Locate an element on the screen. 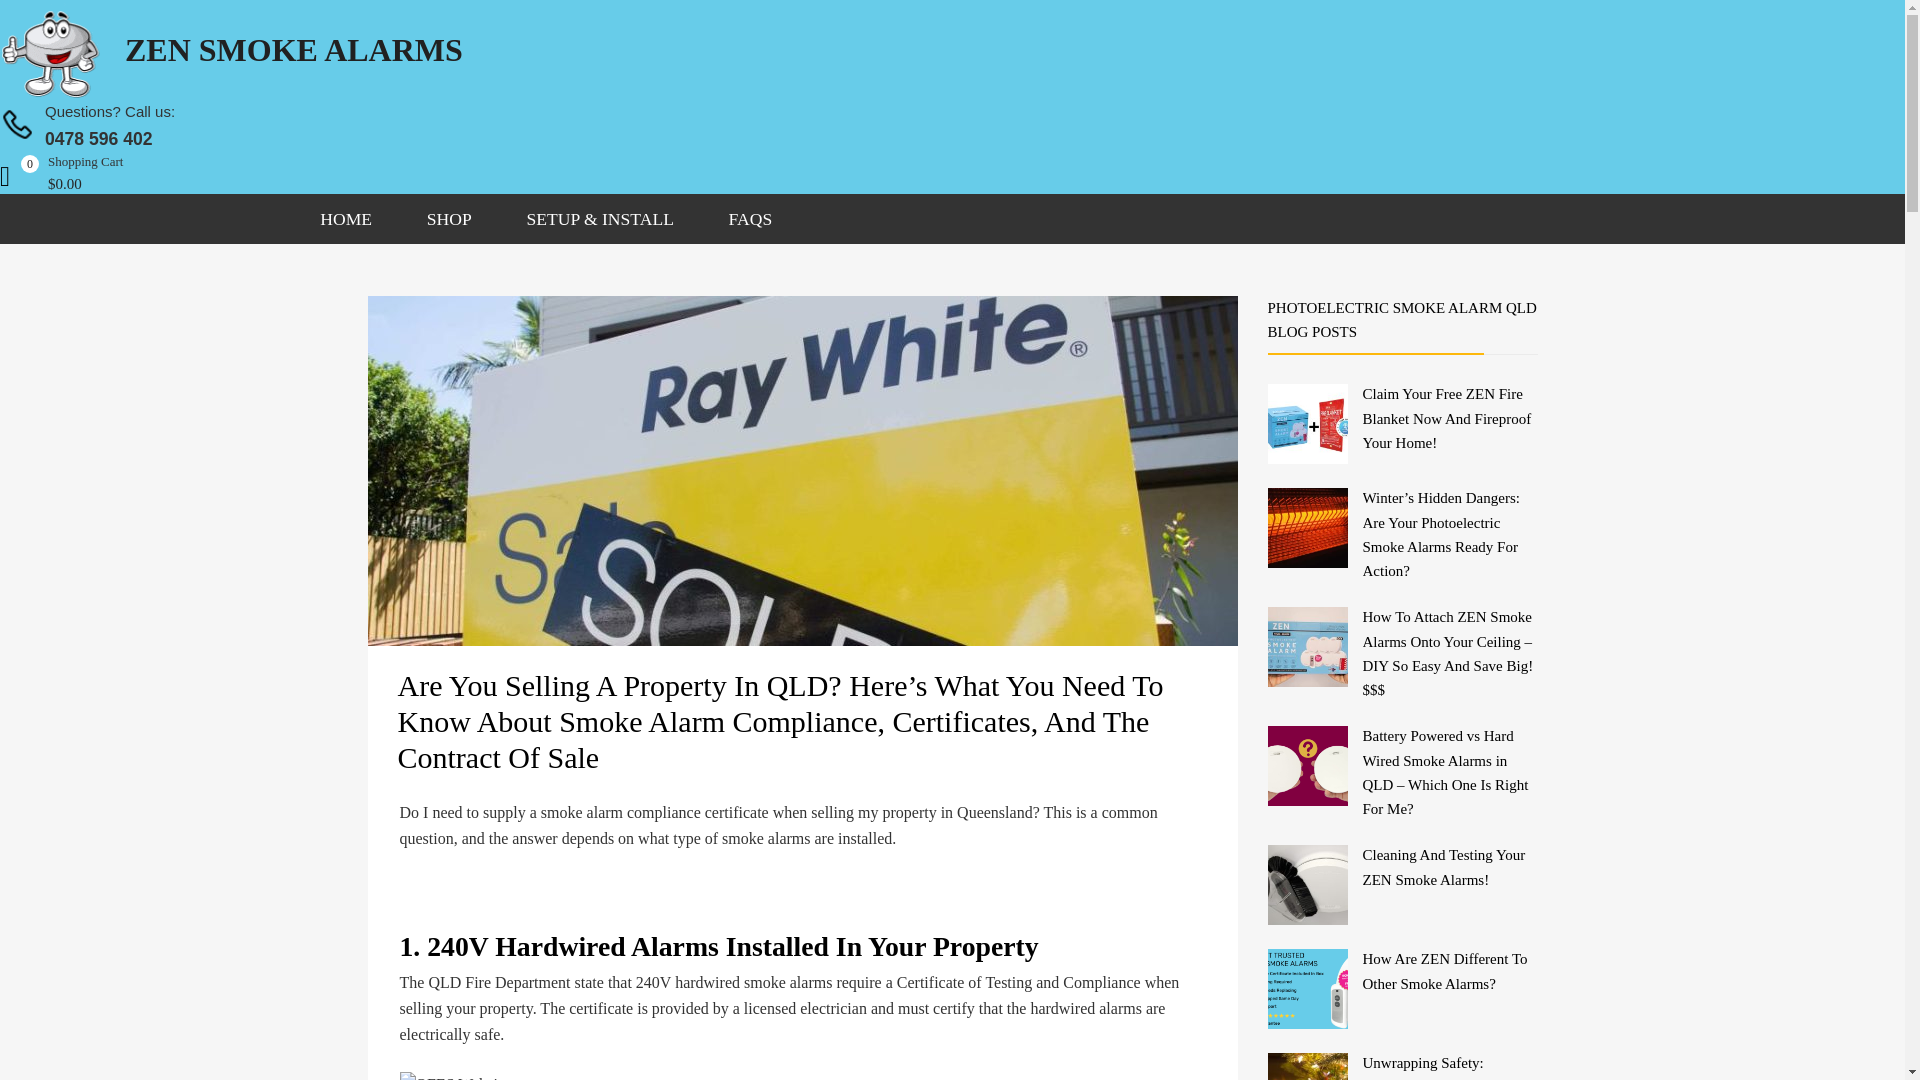 The image size is (1920, 1080). FAQS is located at coordinates (749, 219).